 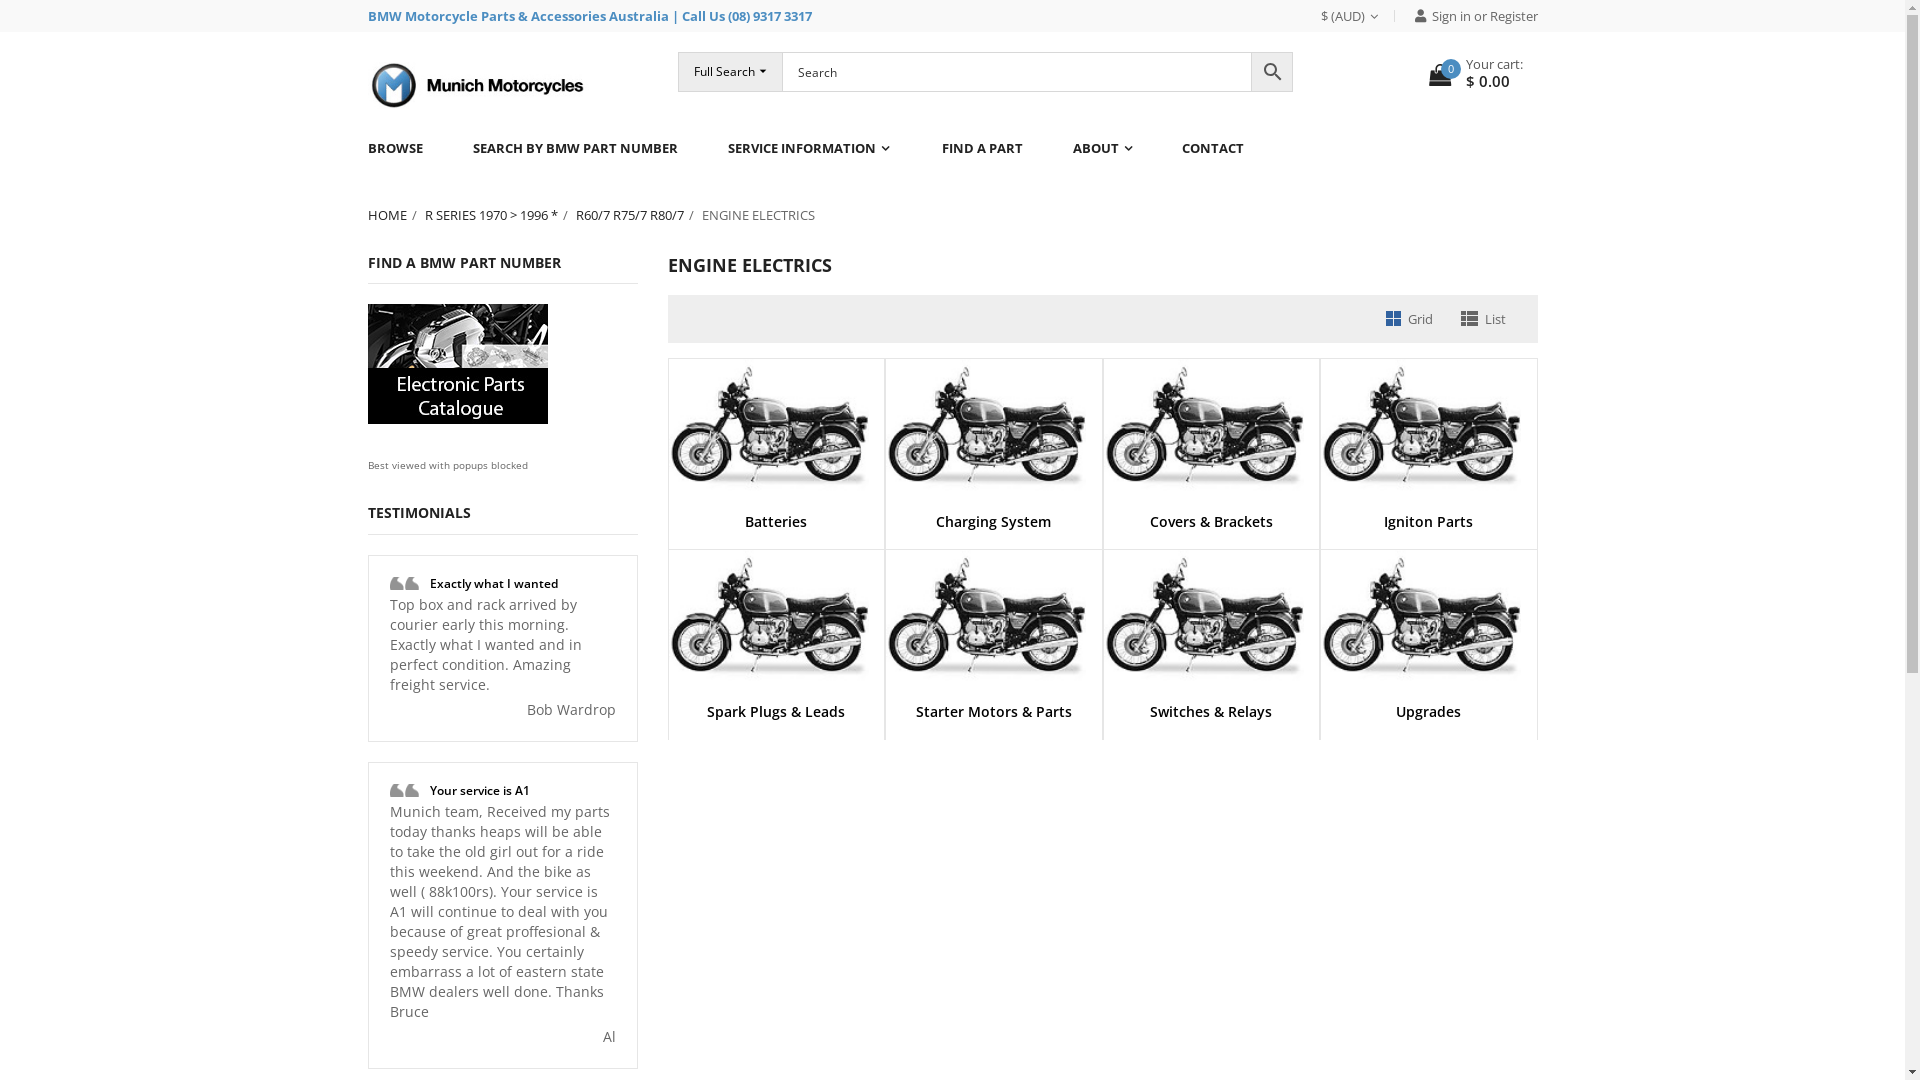 What do you see at coordinates (639, 215) in the screenshot?
I see `R60/7 R75/7 R80/7` at bounding box center [639, 215].